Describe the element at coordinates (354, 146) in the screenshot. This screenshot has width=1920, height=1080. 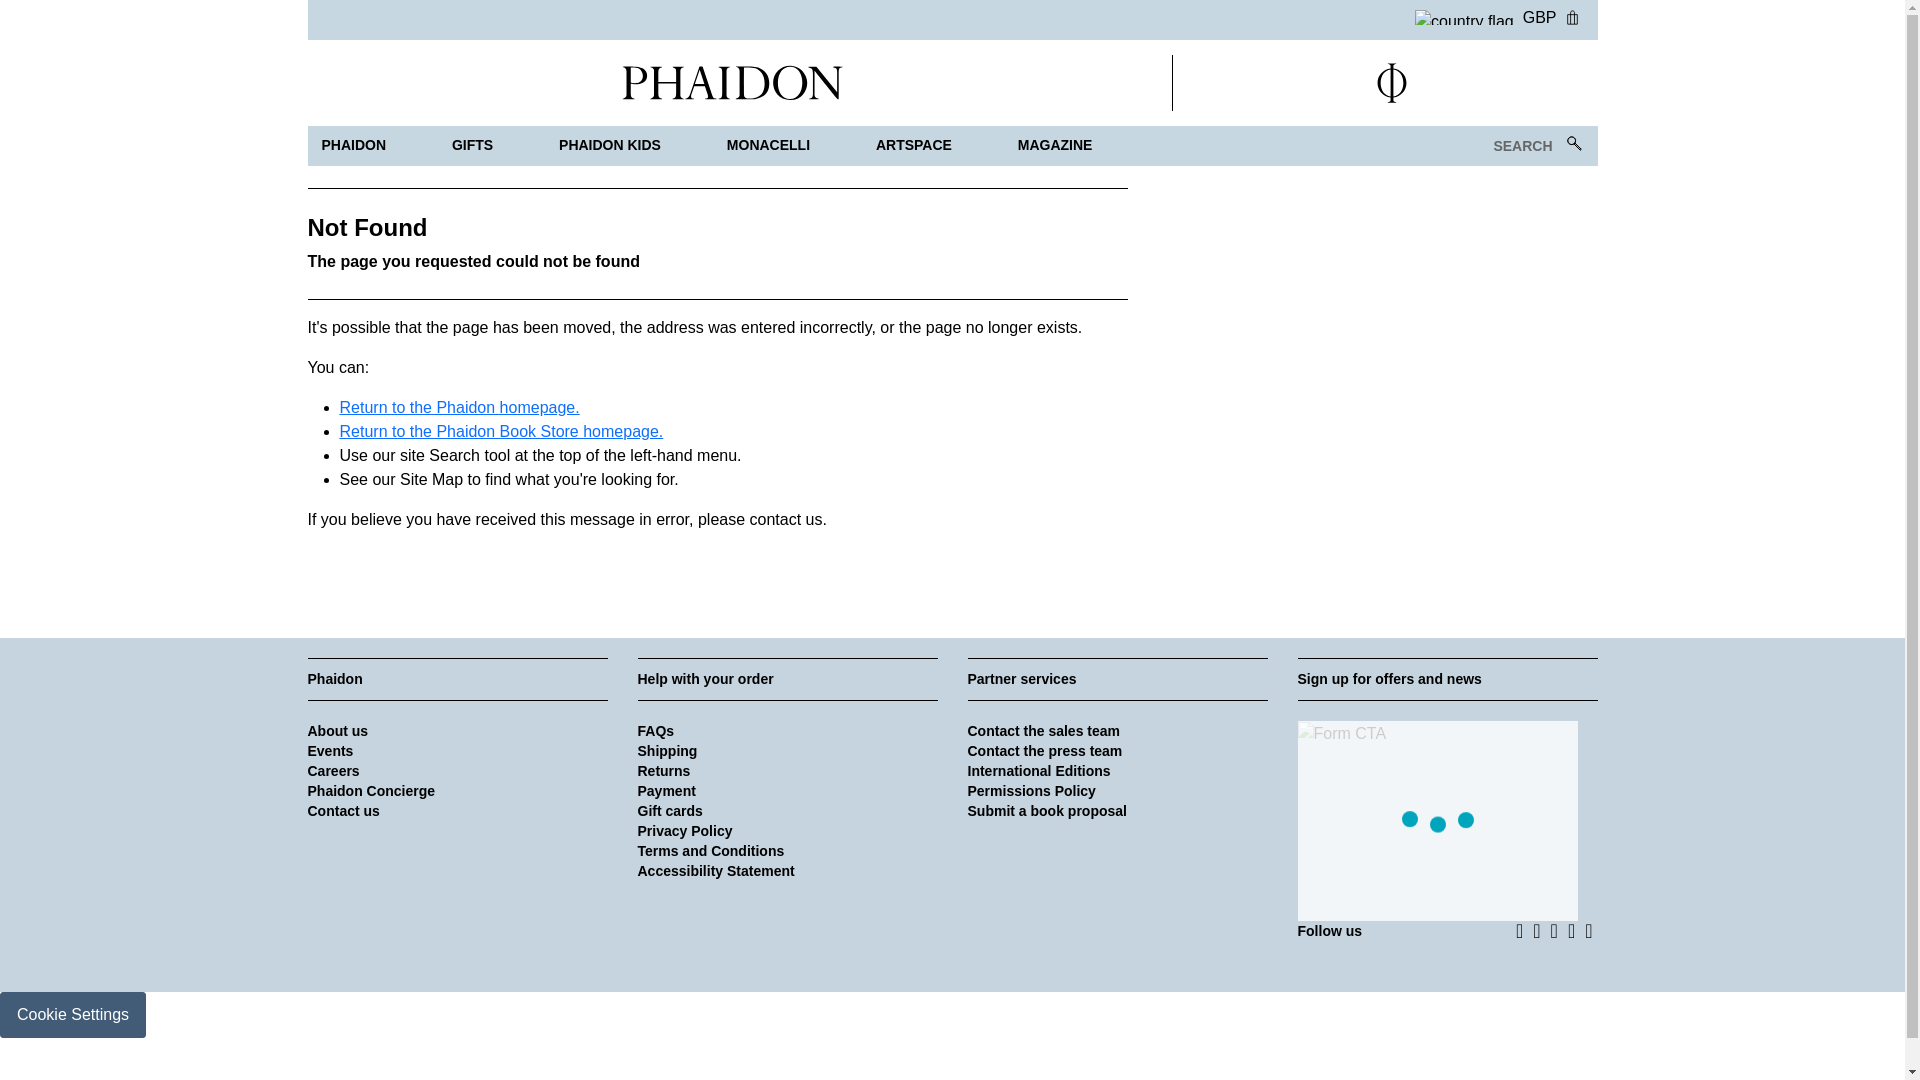
I see `PHAIDON` at that location.